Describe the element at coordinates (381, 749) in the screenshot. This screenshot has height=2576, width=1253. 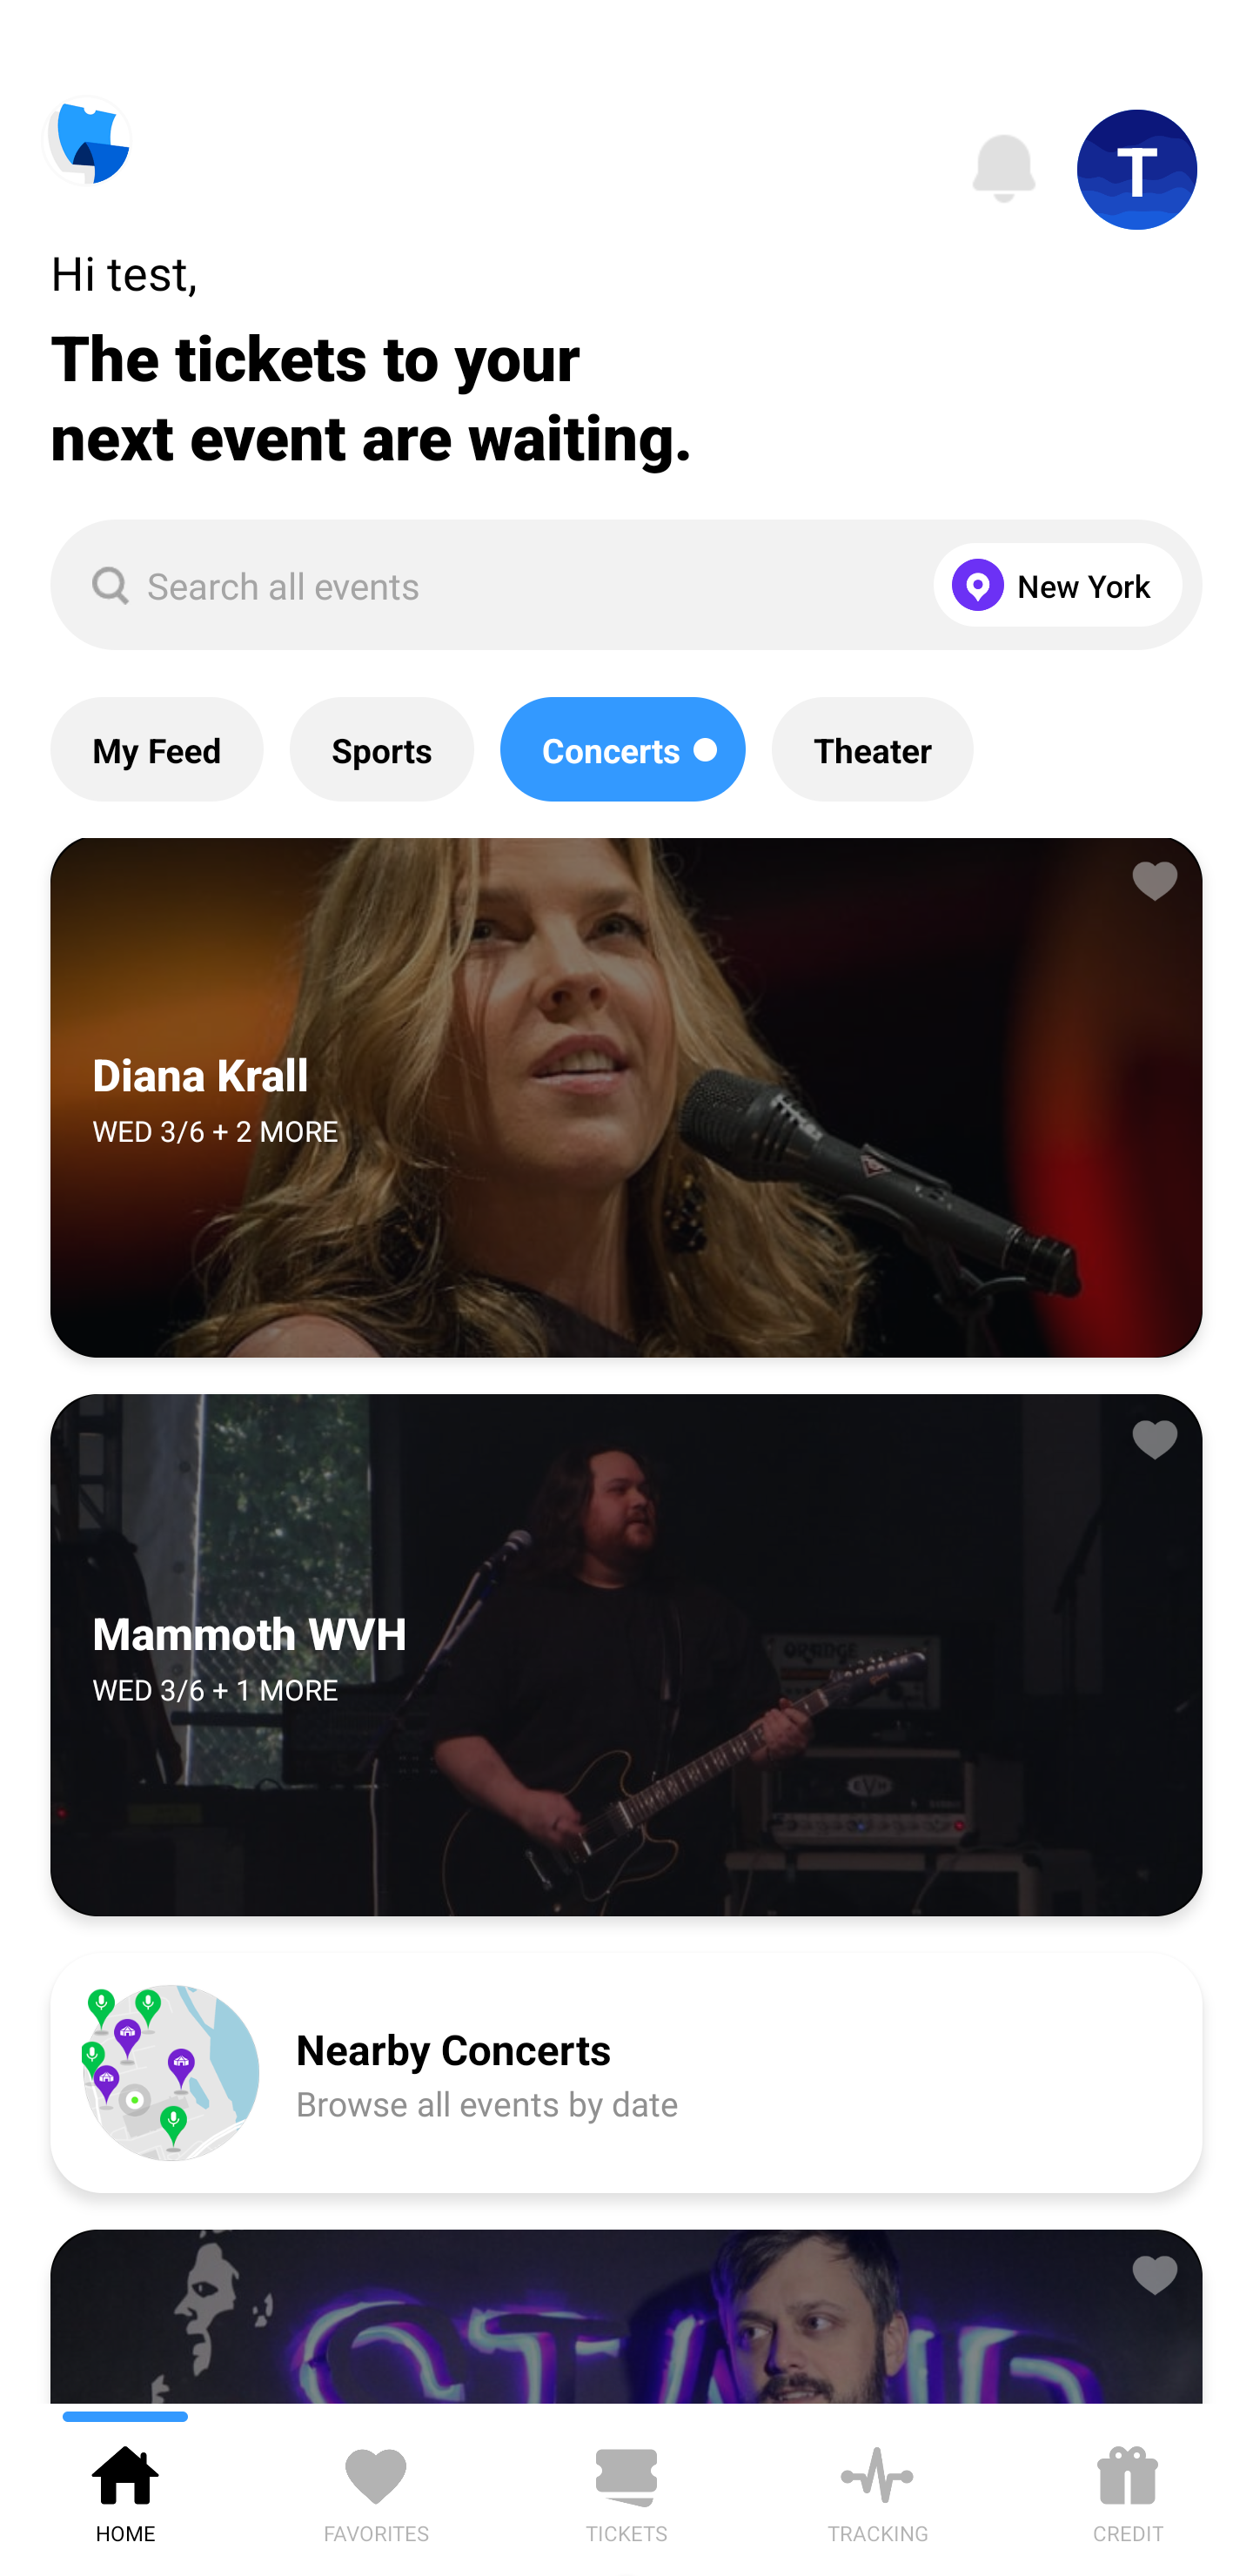
I see `Sports` at that location.